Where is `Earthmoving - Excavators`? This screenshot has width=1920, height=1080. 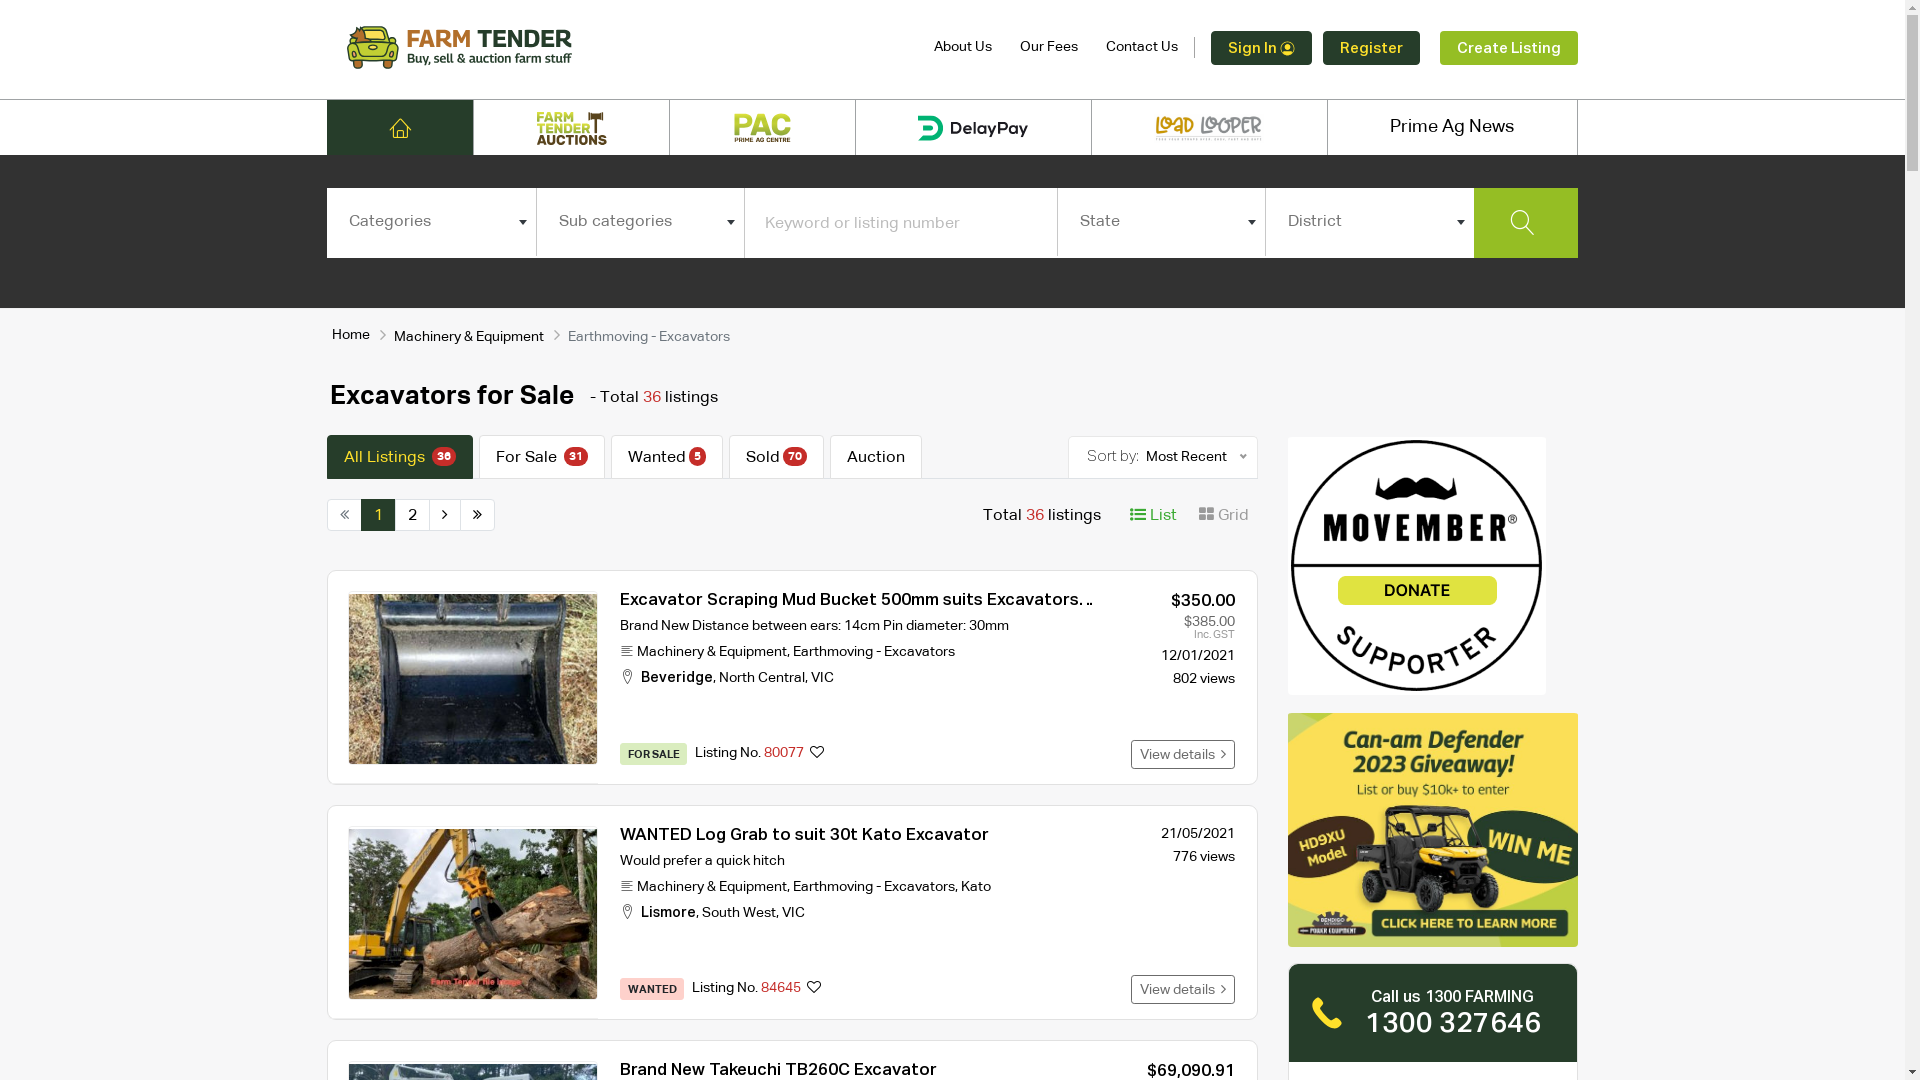 Earthmoving - Excavators is located at coordinates (874, 652).